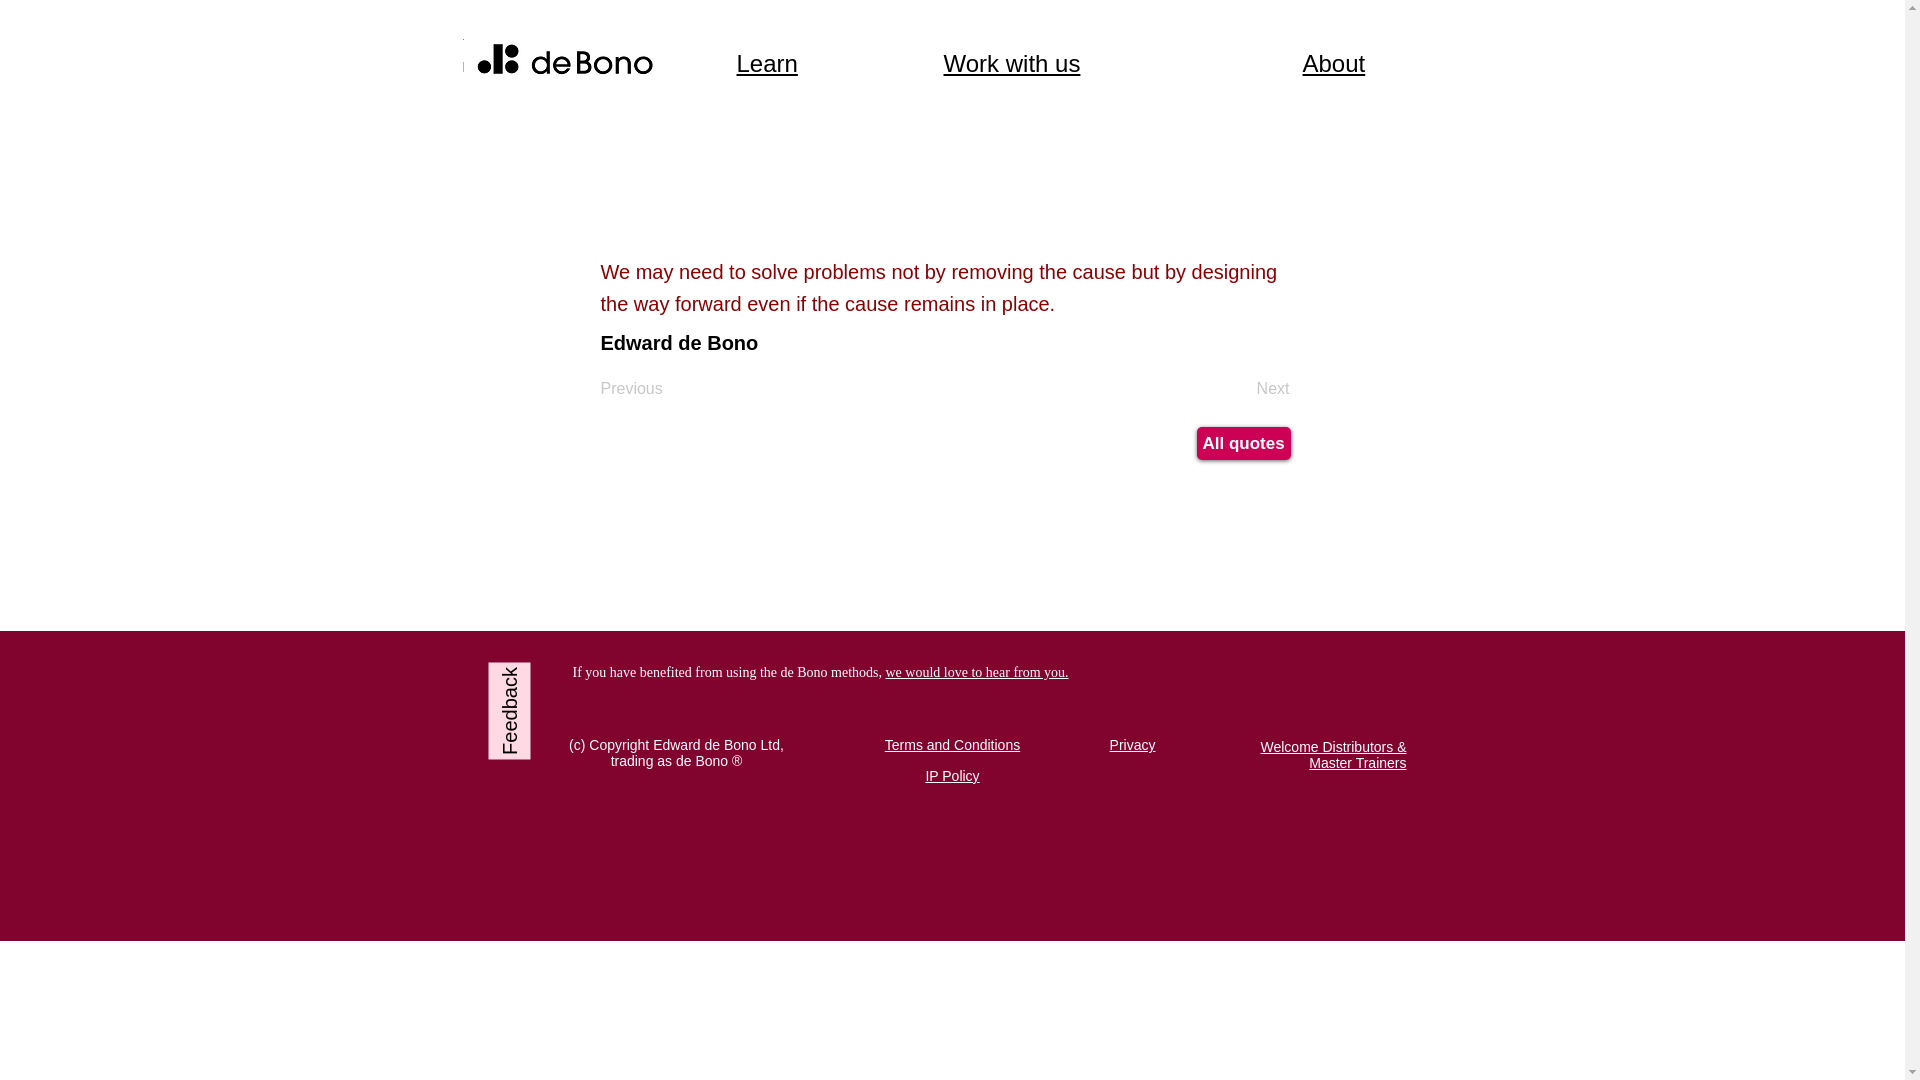 This screenshot has width=1920, height=1080. I want to click on All quotes, so click(1243, 443).